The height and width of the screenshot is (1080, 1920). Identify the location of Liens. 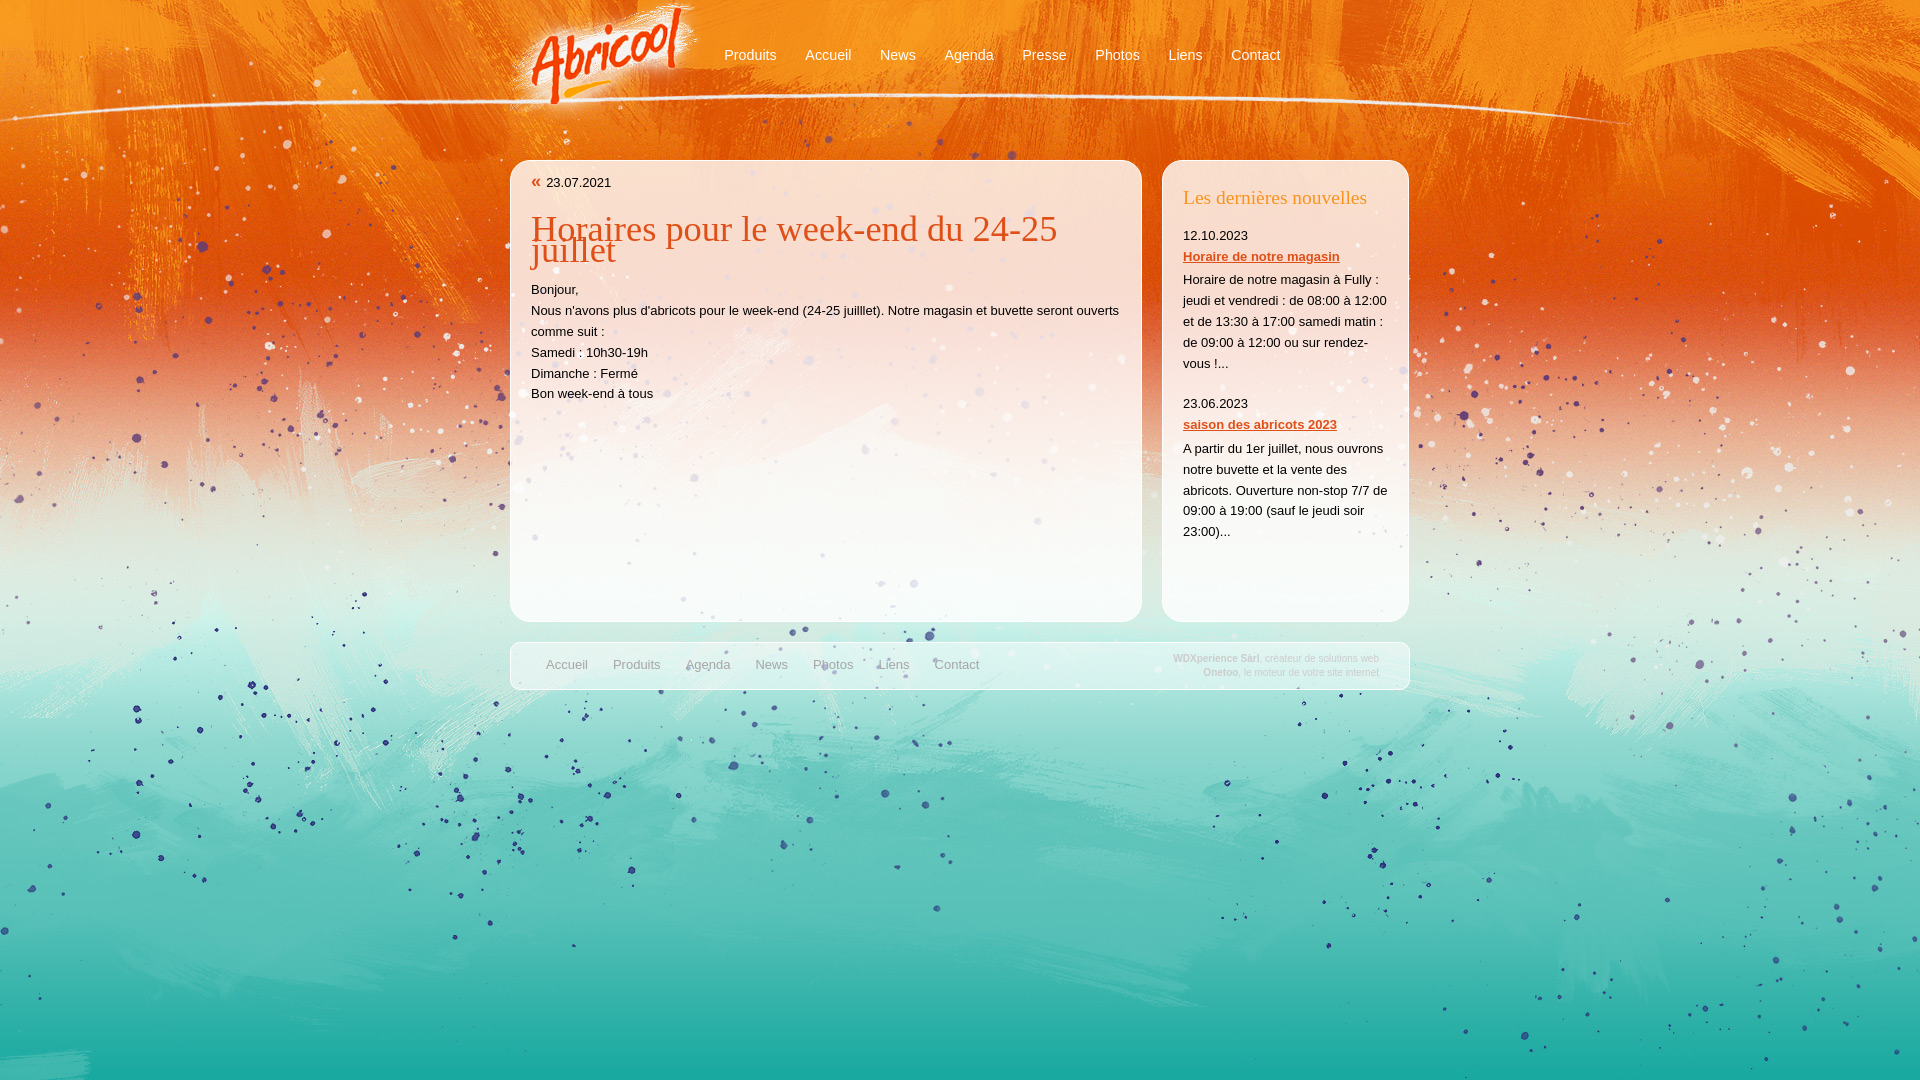
(1186, 55).